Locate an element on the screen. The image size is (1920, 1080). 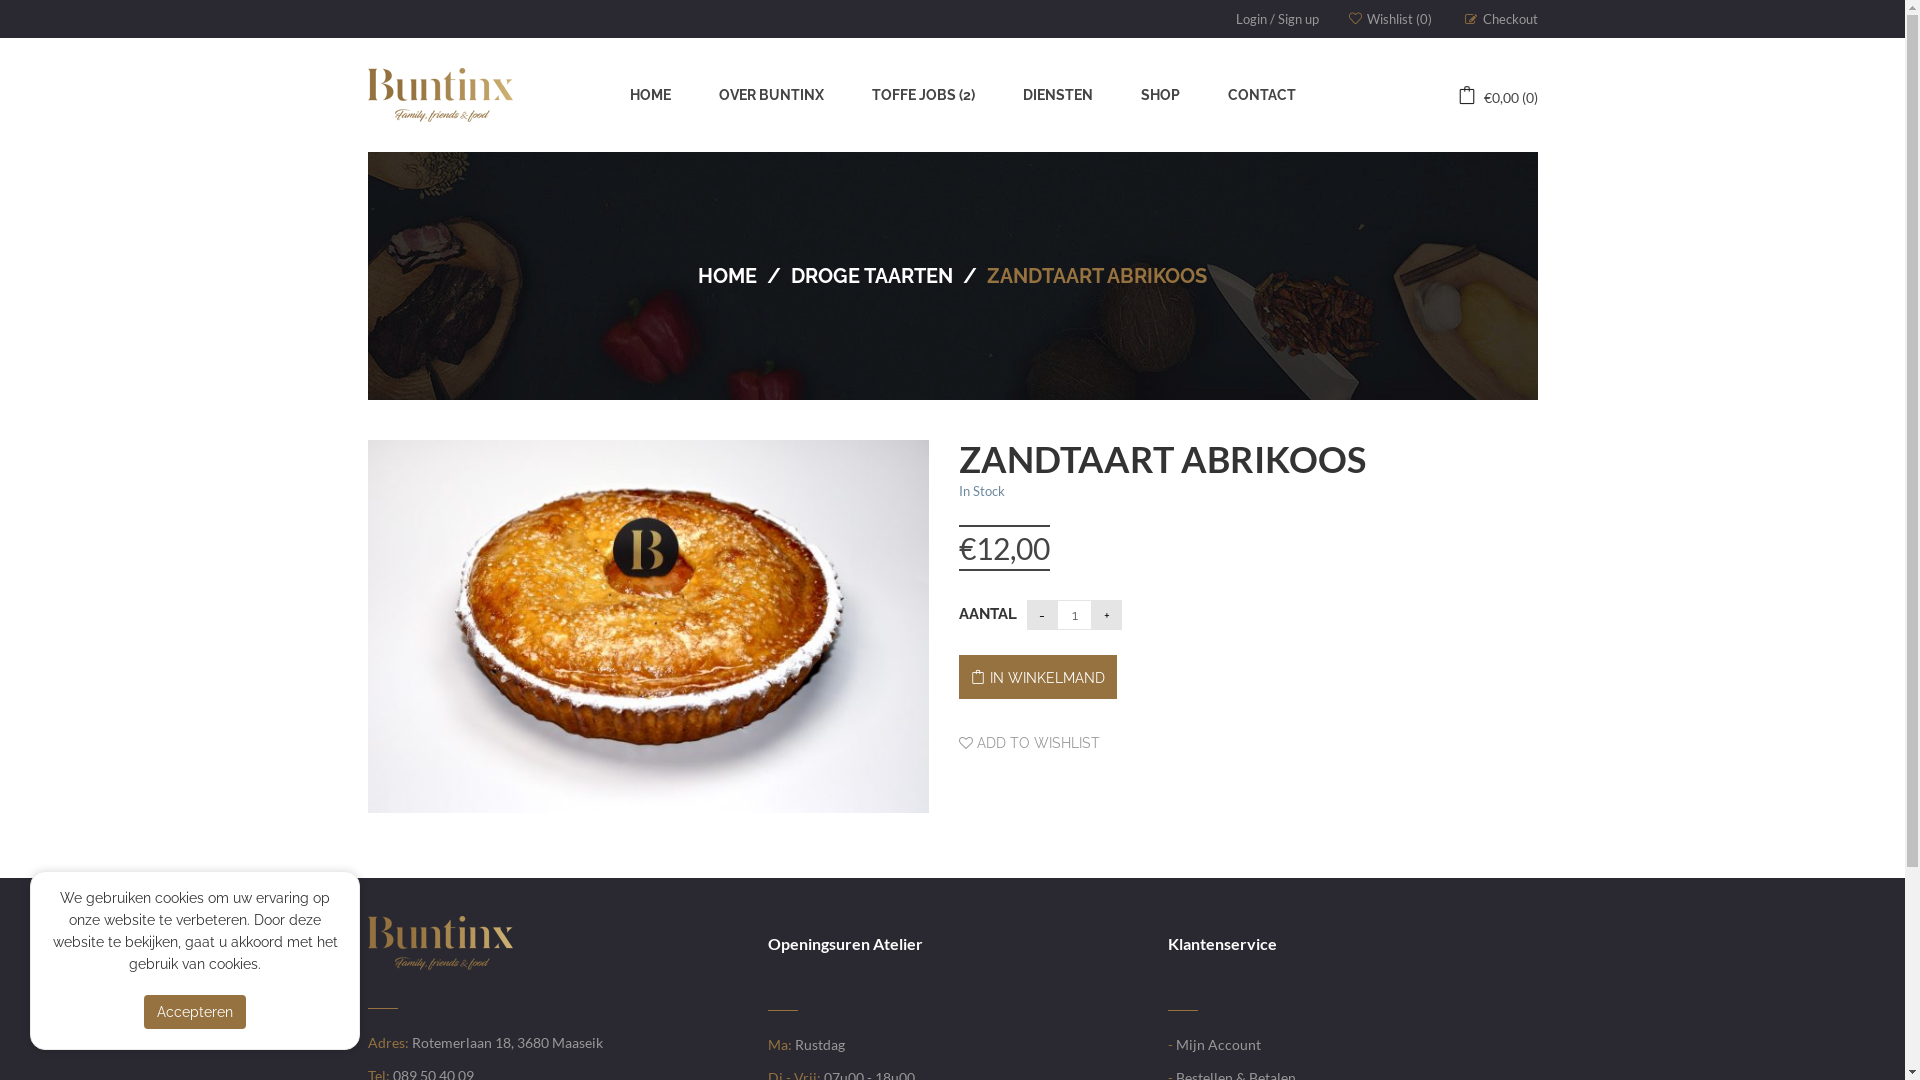
Buntinx is located at coordinates (441, 95).